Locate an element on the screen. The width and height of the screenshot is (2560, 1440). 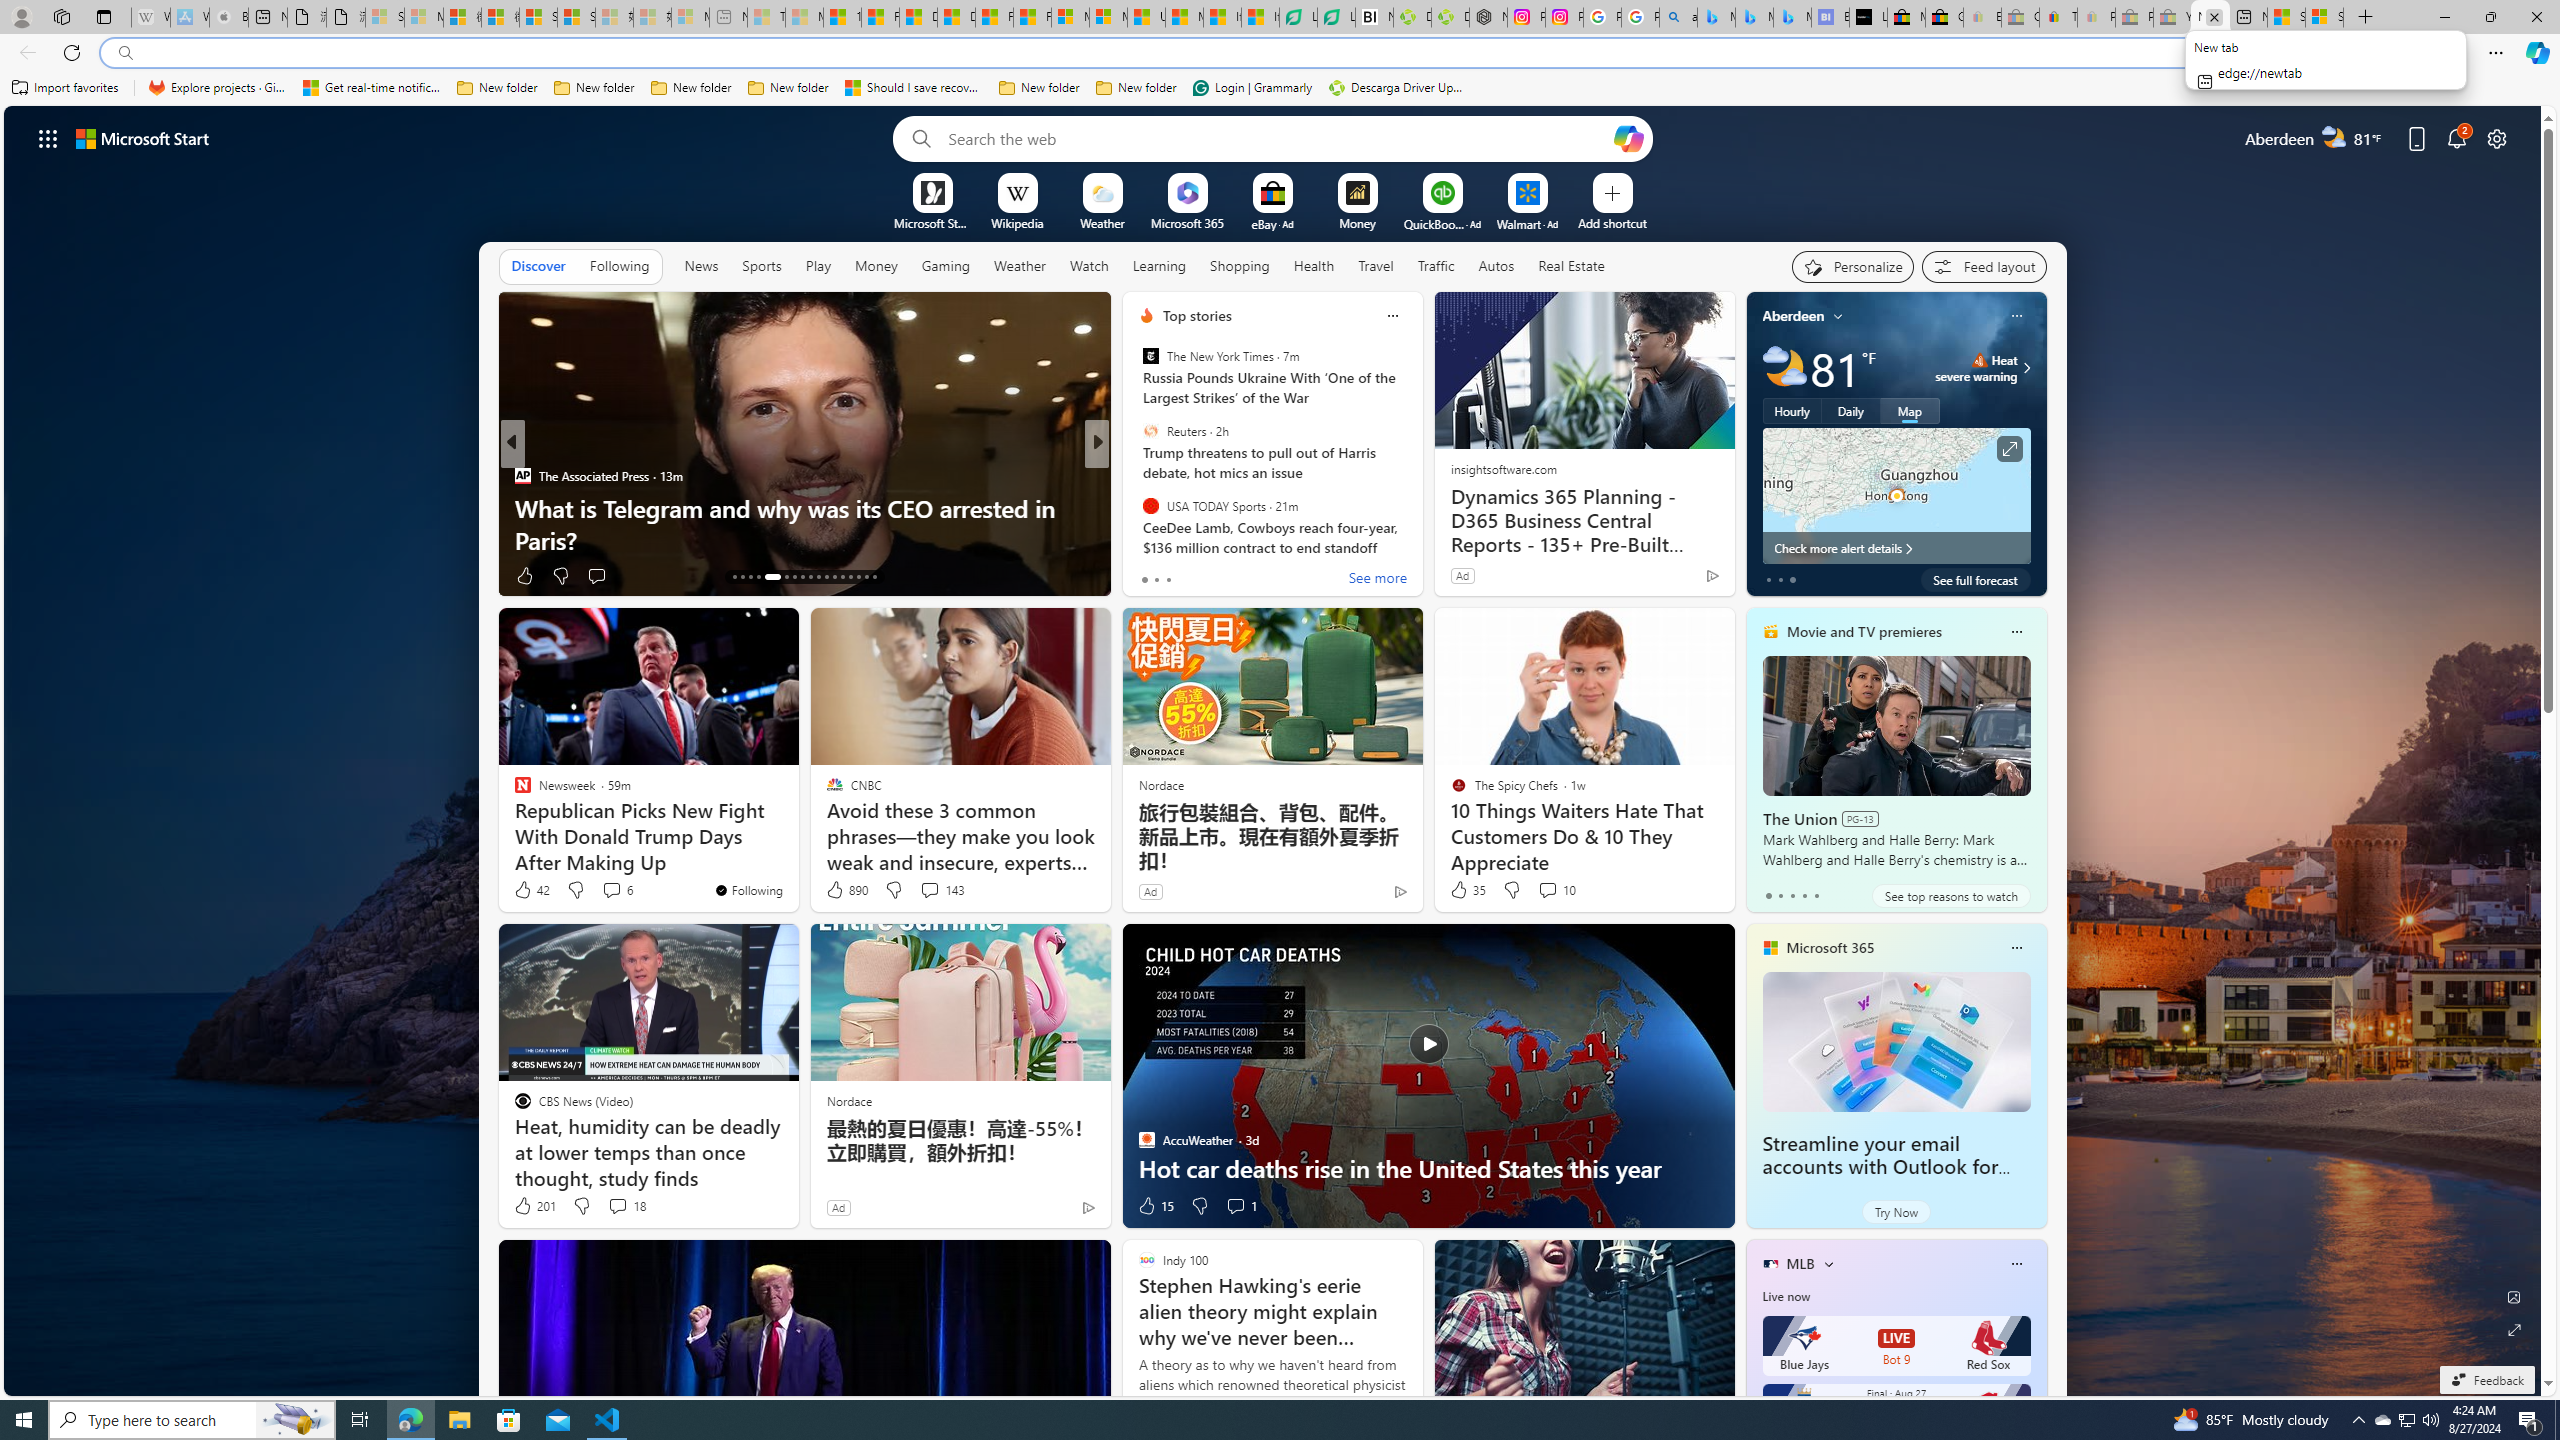
Search icon is located at coordinates (124, 53).